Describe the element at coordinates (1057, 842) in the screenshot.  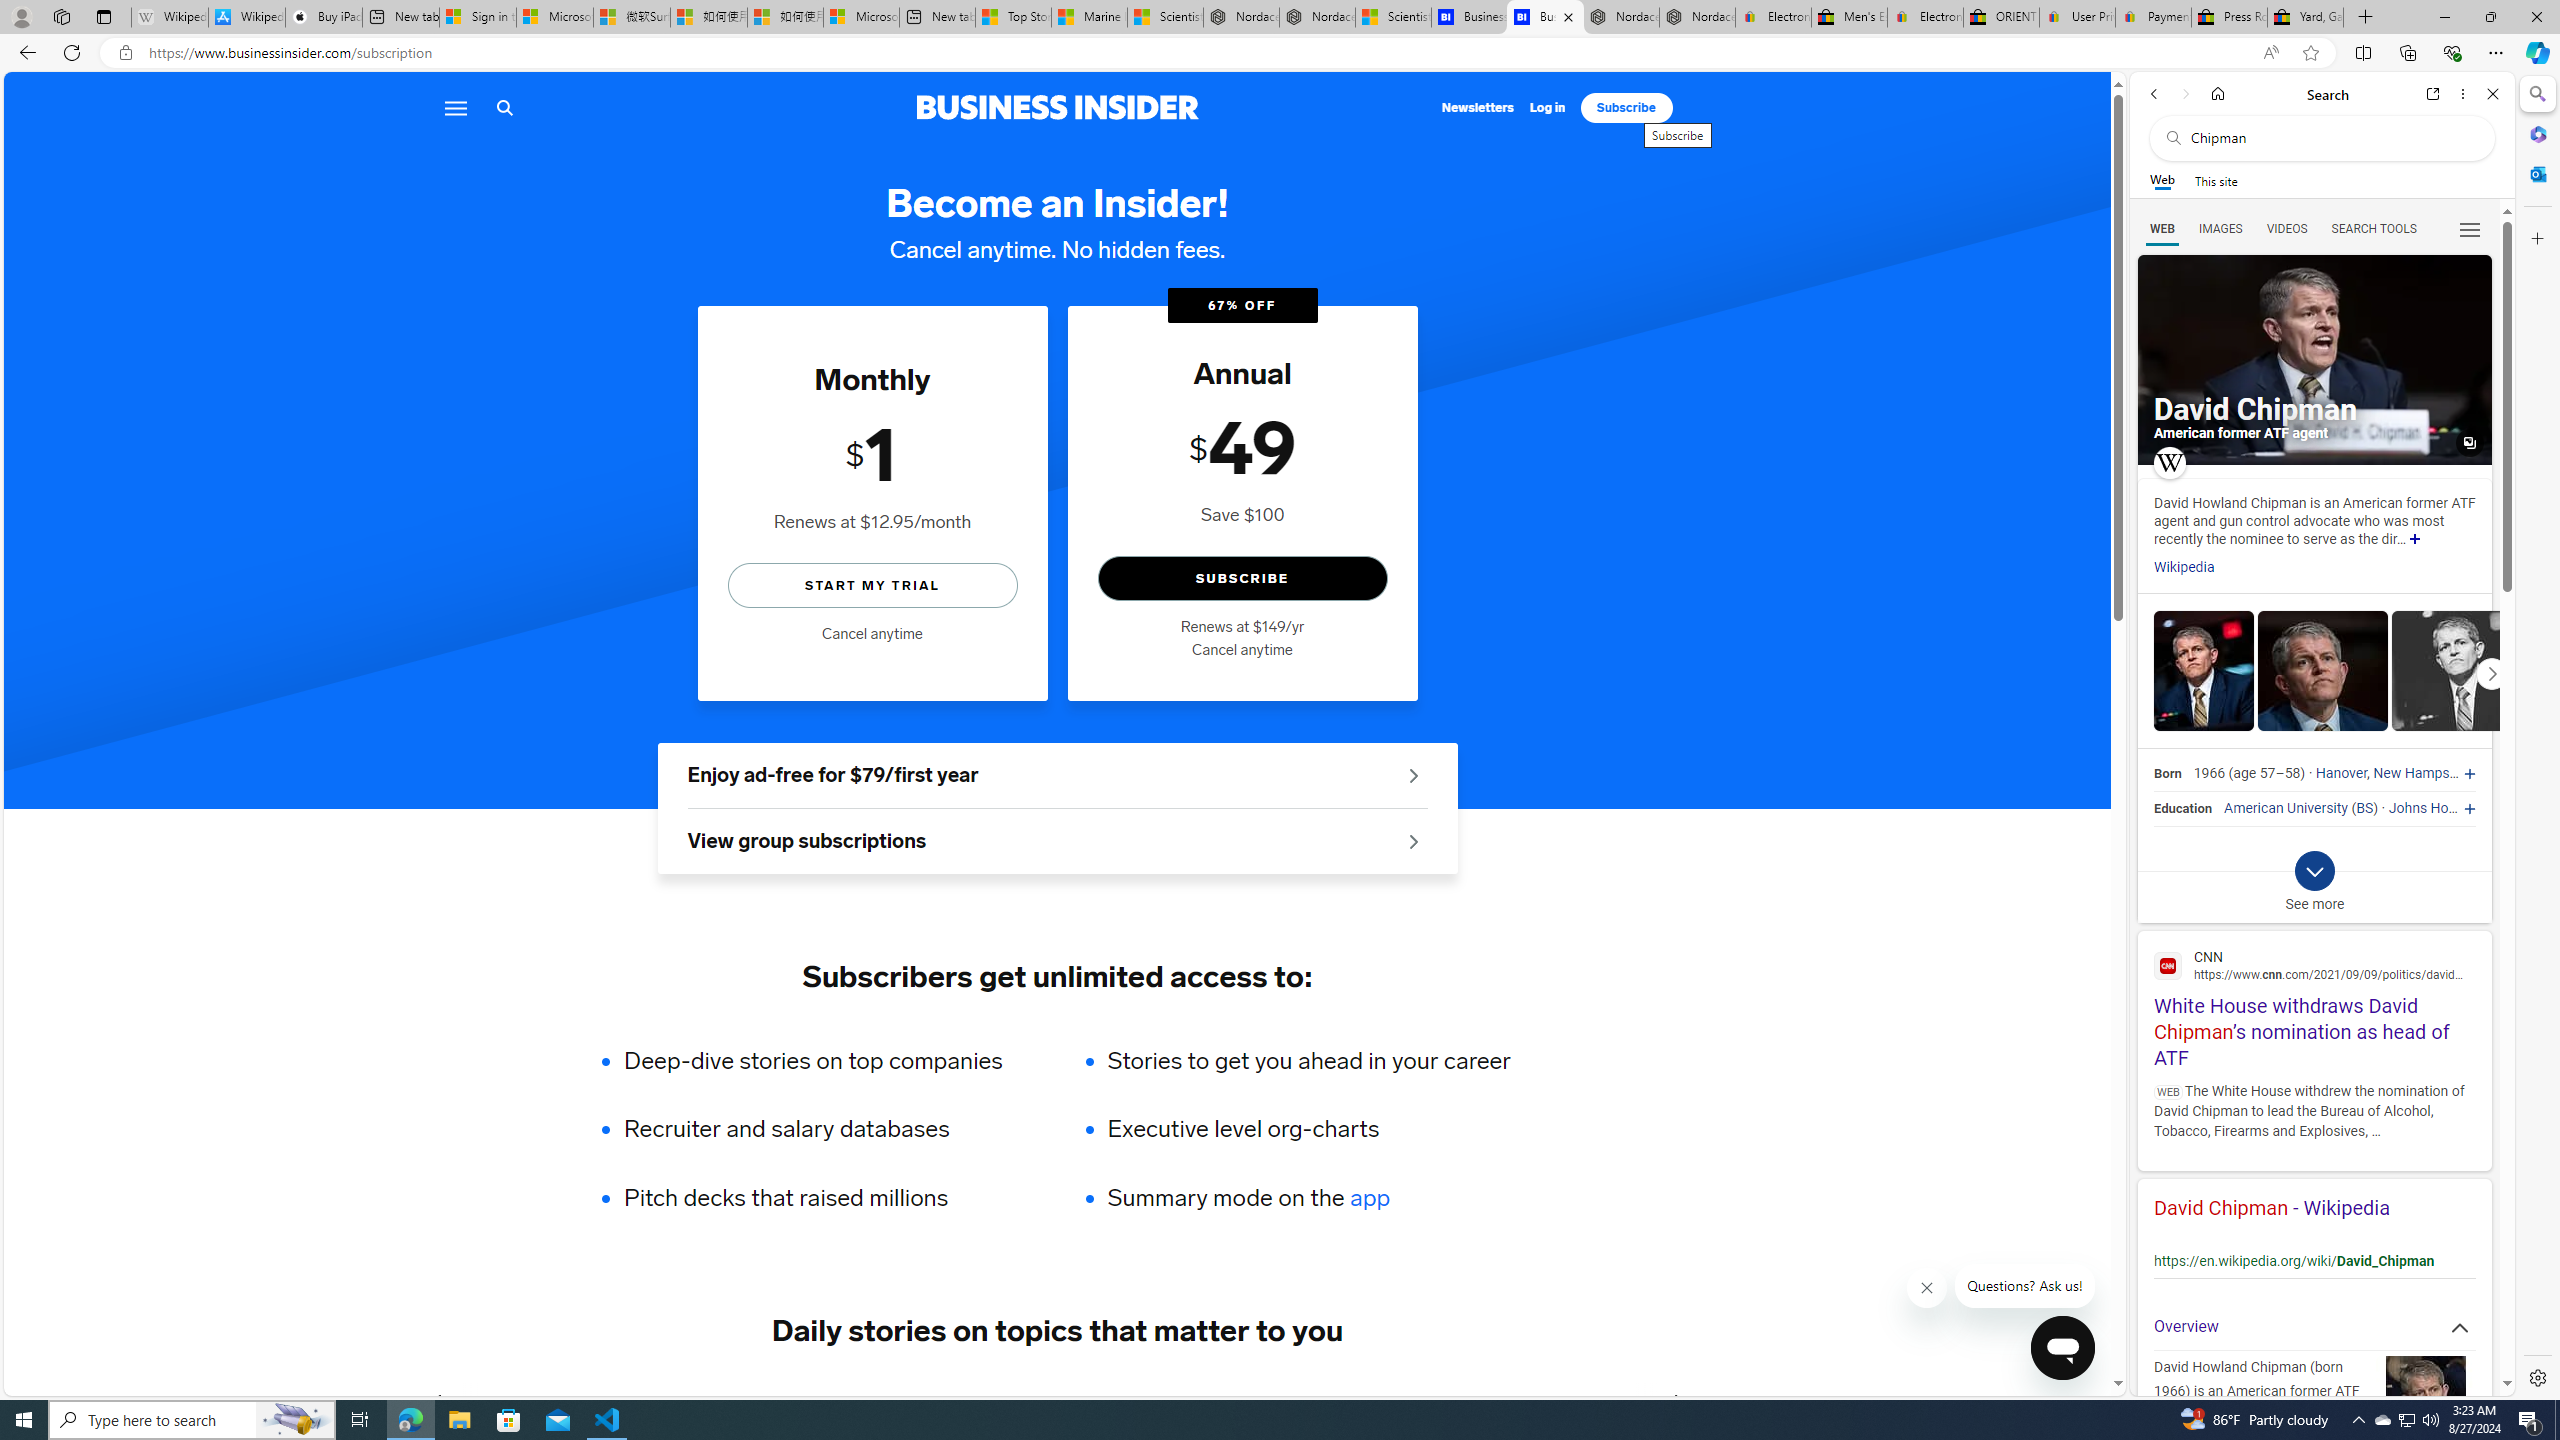
I see `View group subscriptions See group offers` at that location.